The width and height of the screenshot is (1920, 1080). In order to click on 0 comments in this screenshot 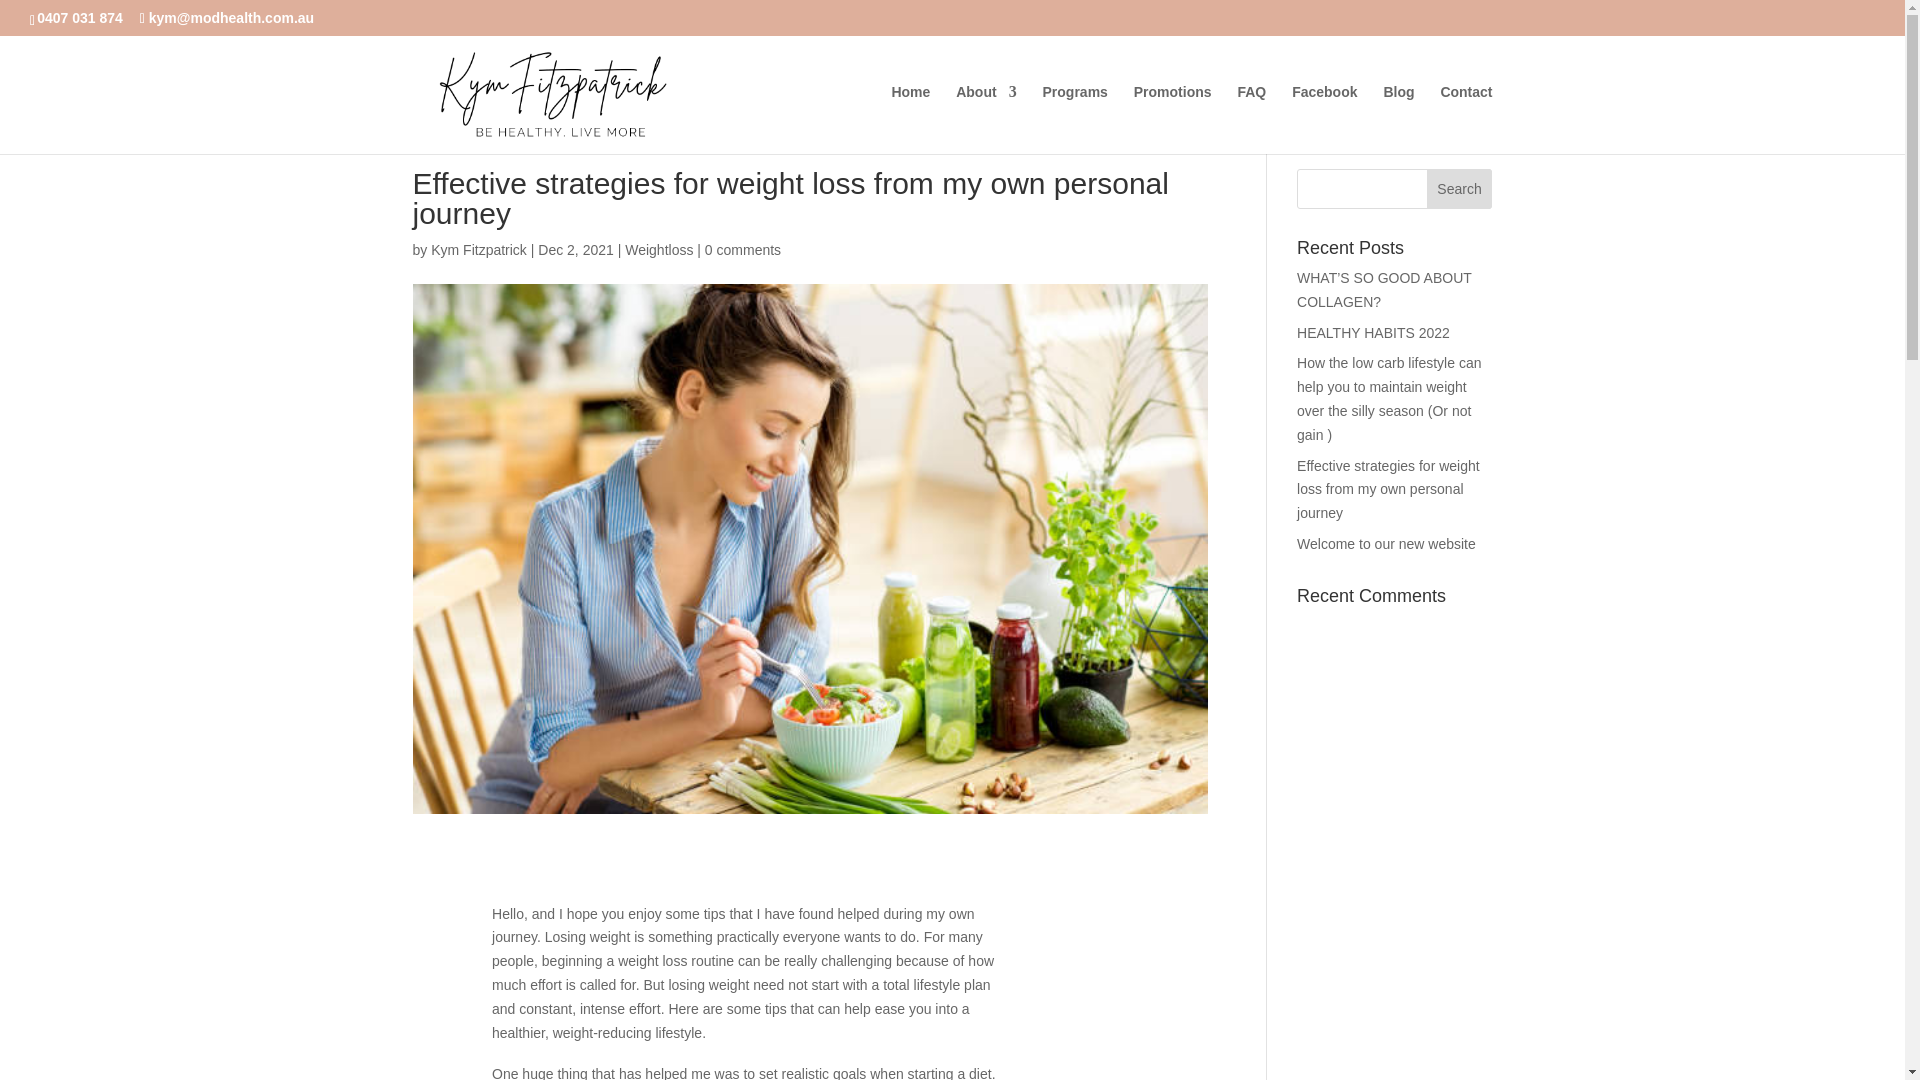, I will do `click(742, 250)`.